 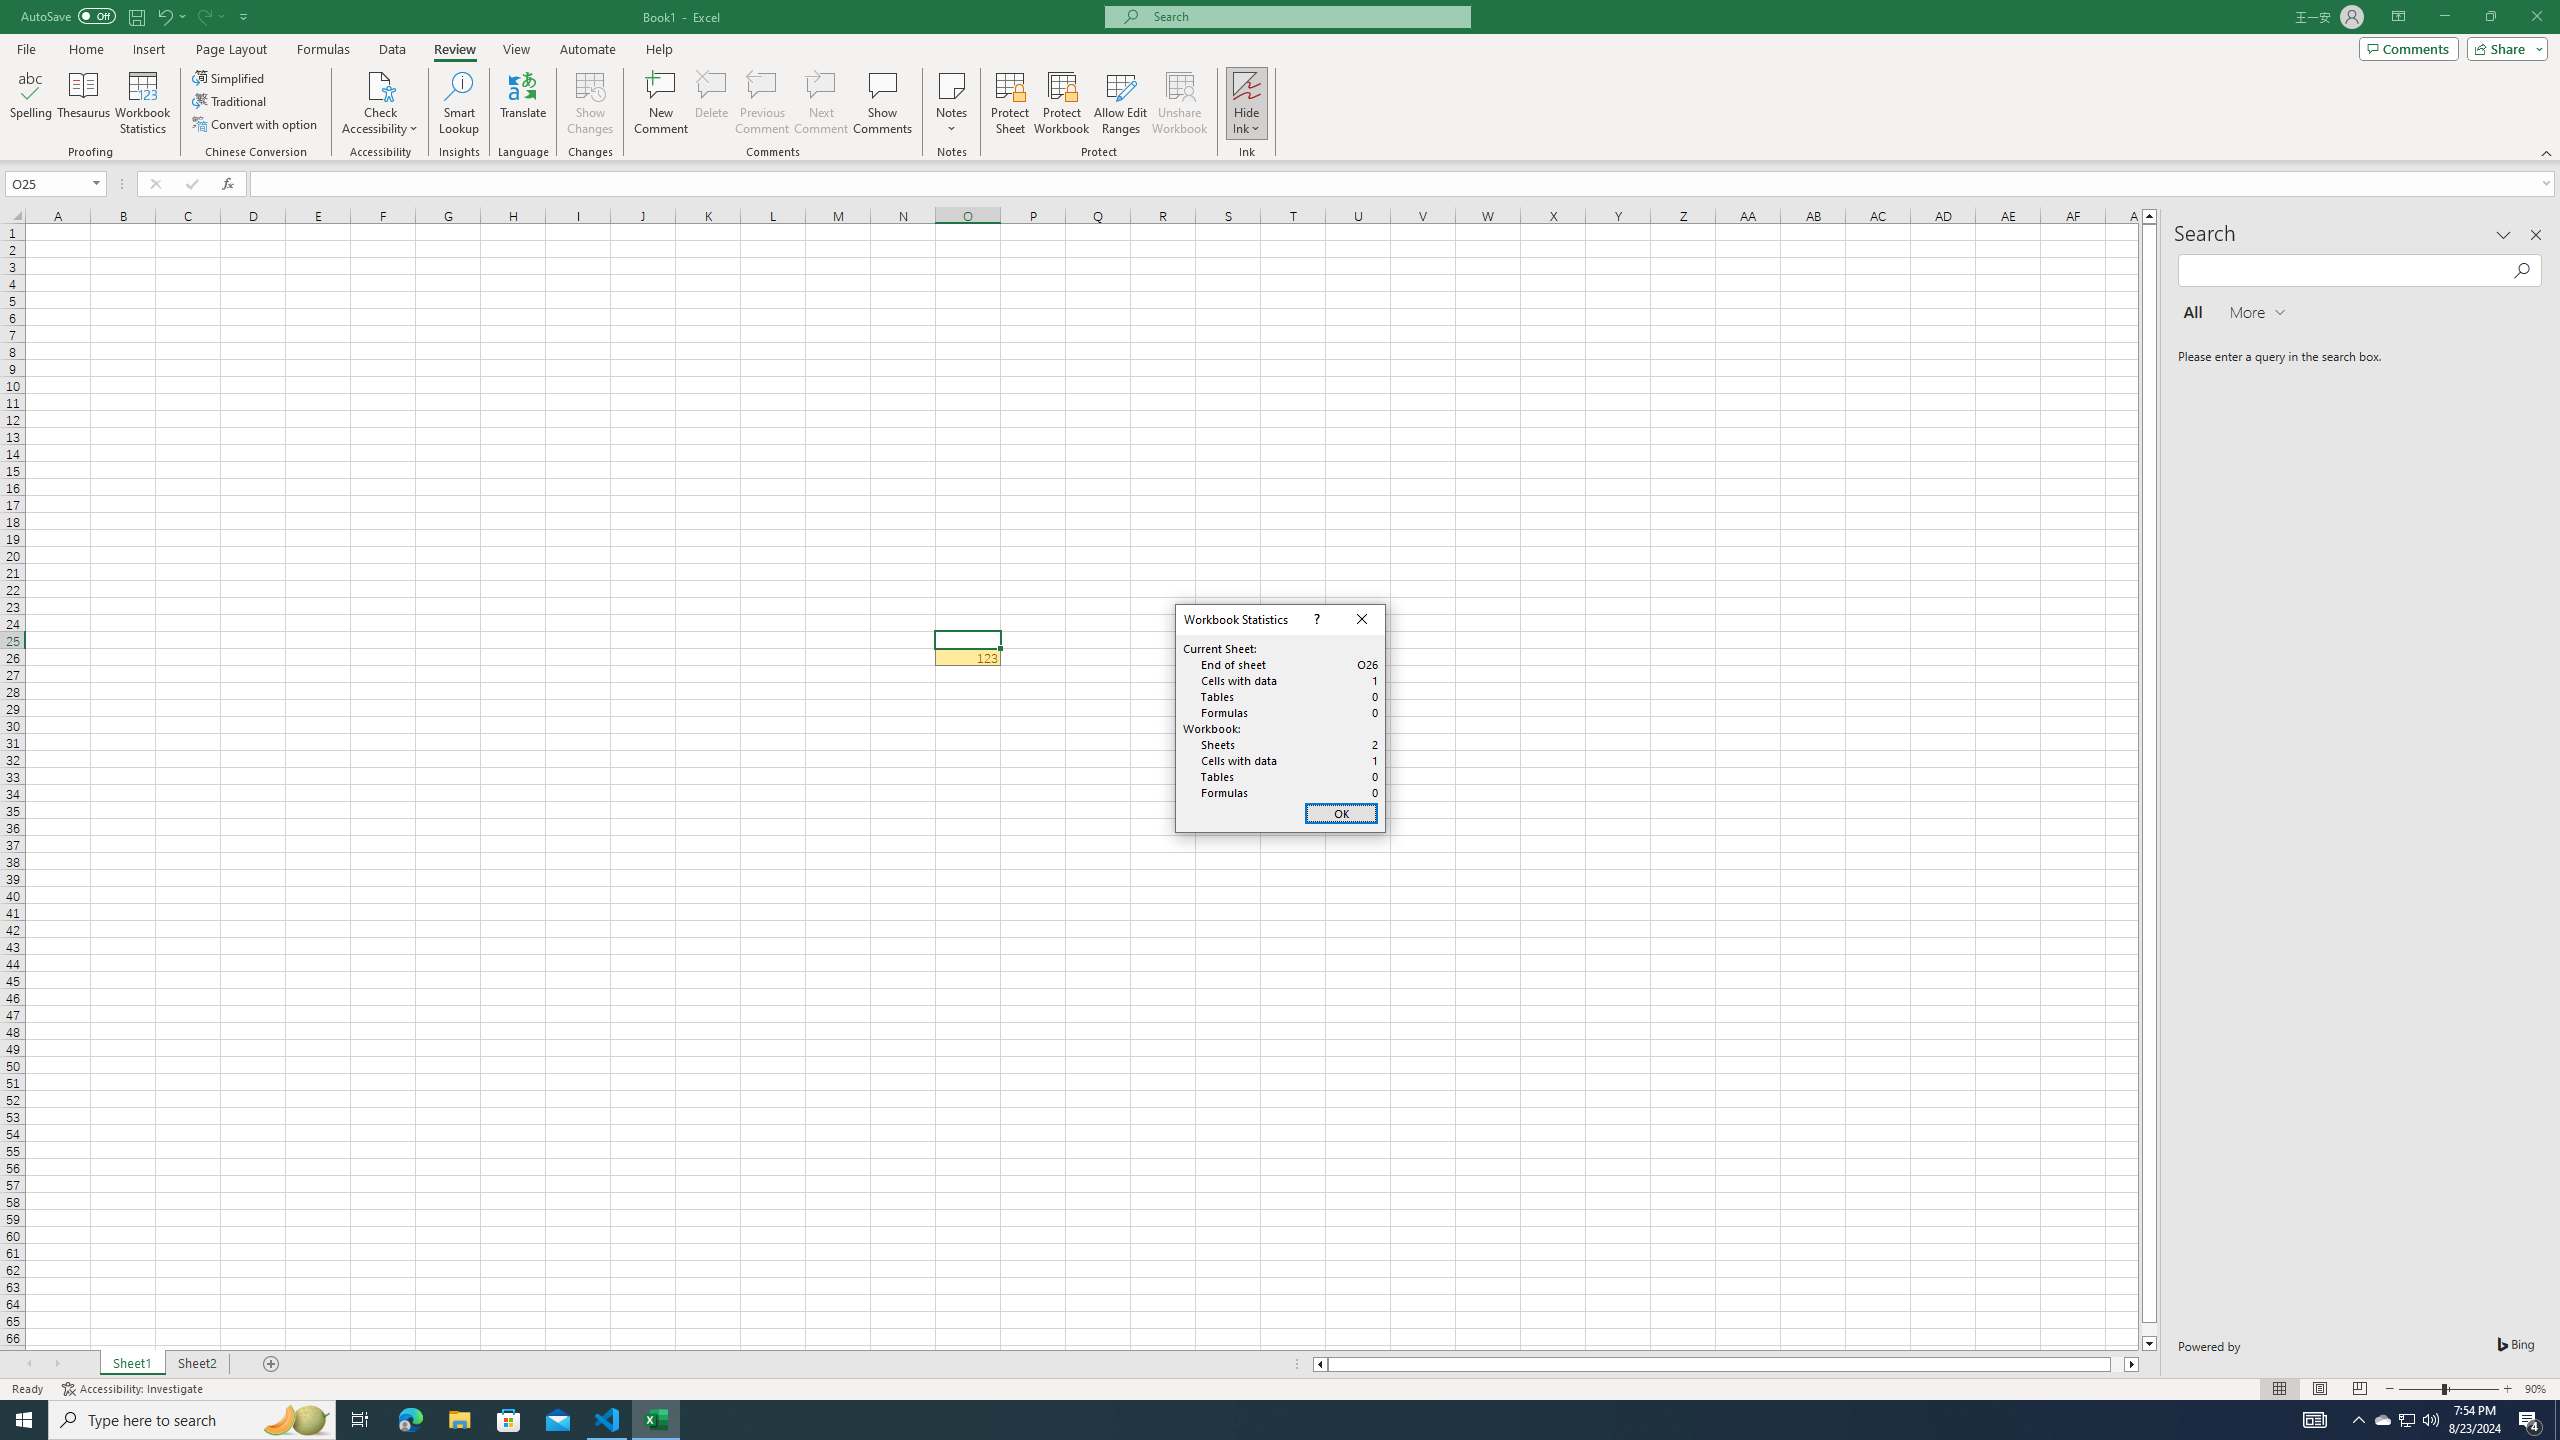 I want to click on Comments, so click(x=2408, y=48).